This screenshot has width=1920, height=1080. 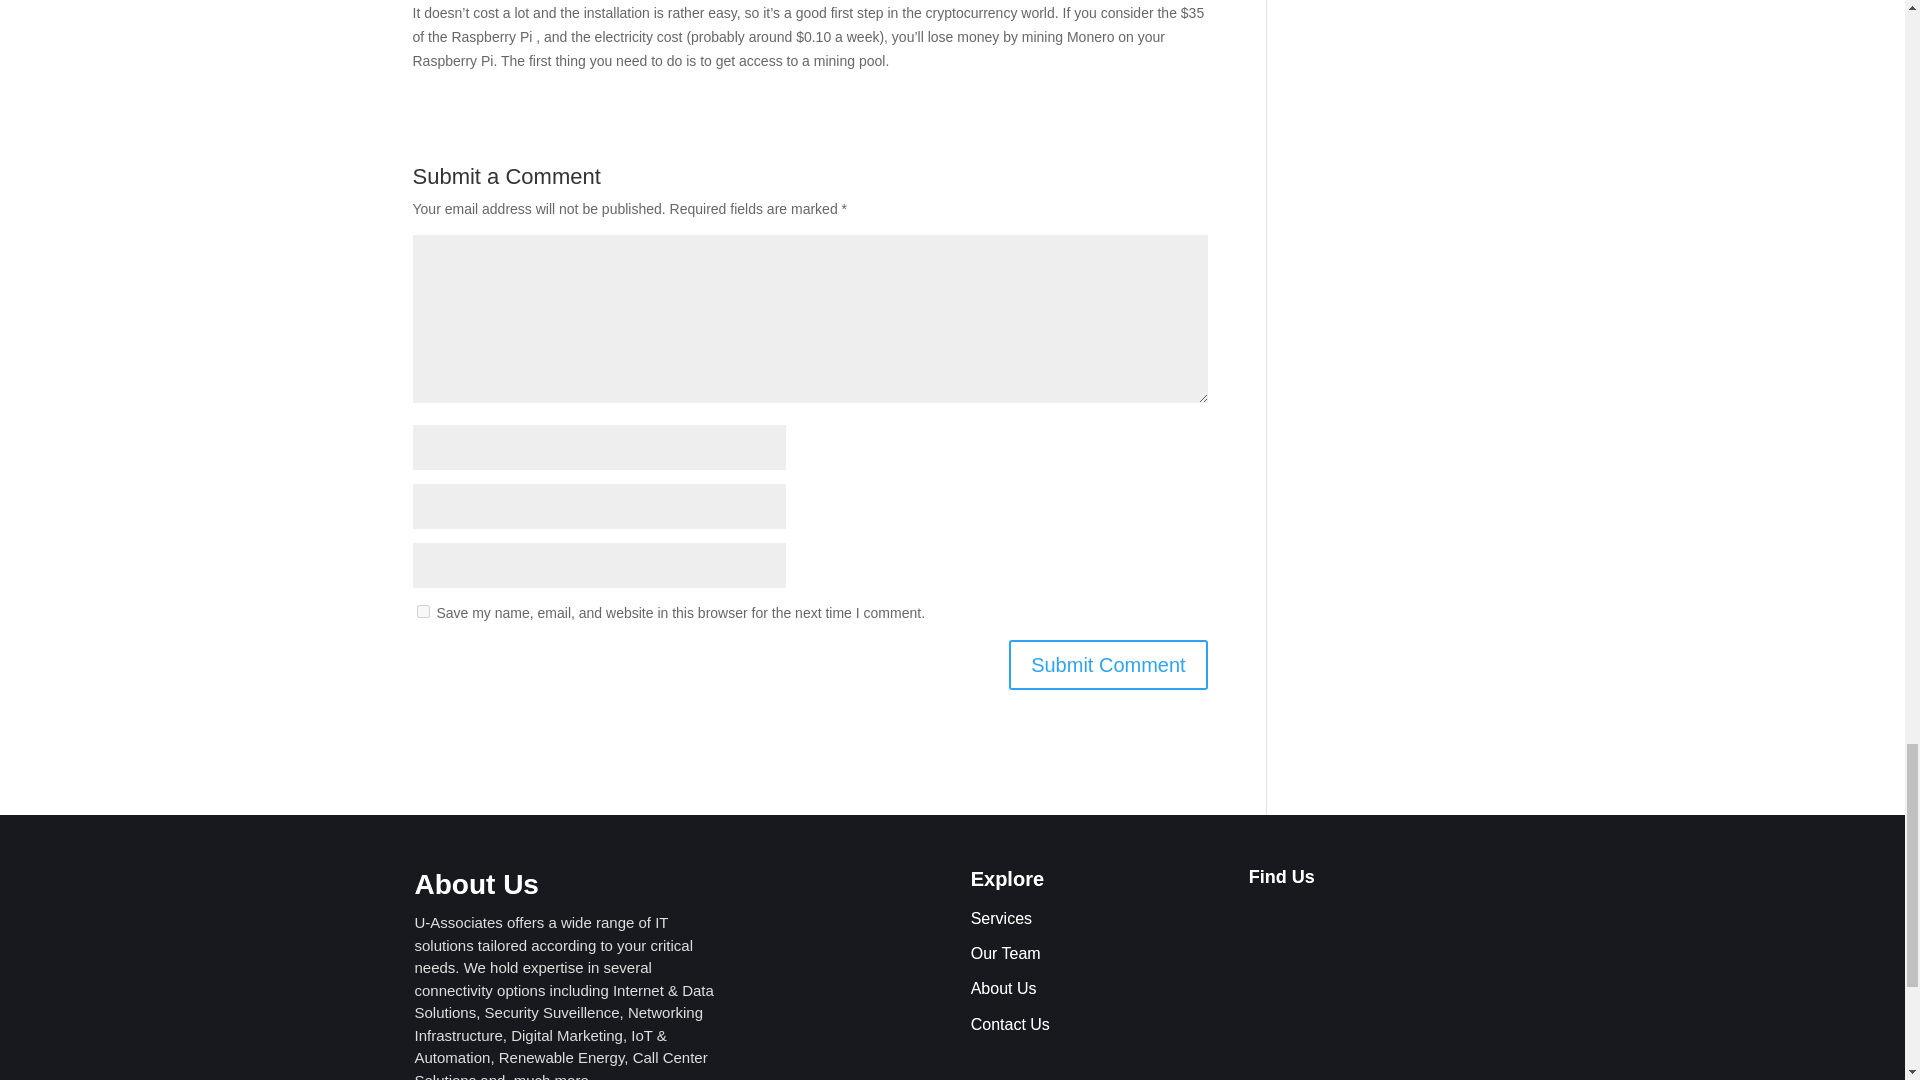 I want to click on yes, so click(x=422, y=610).